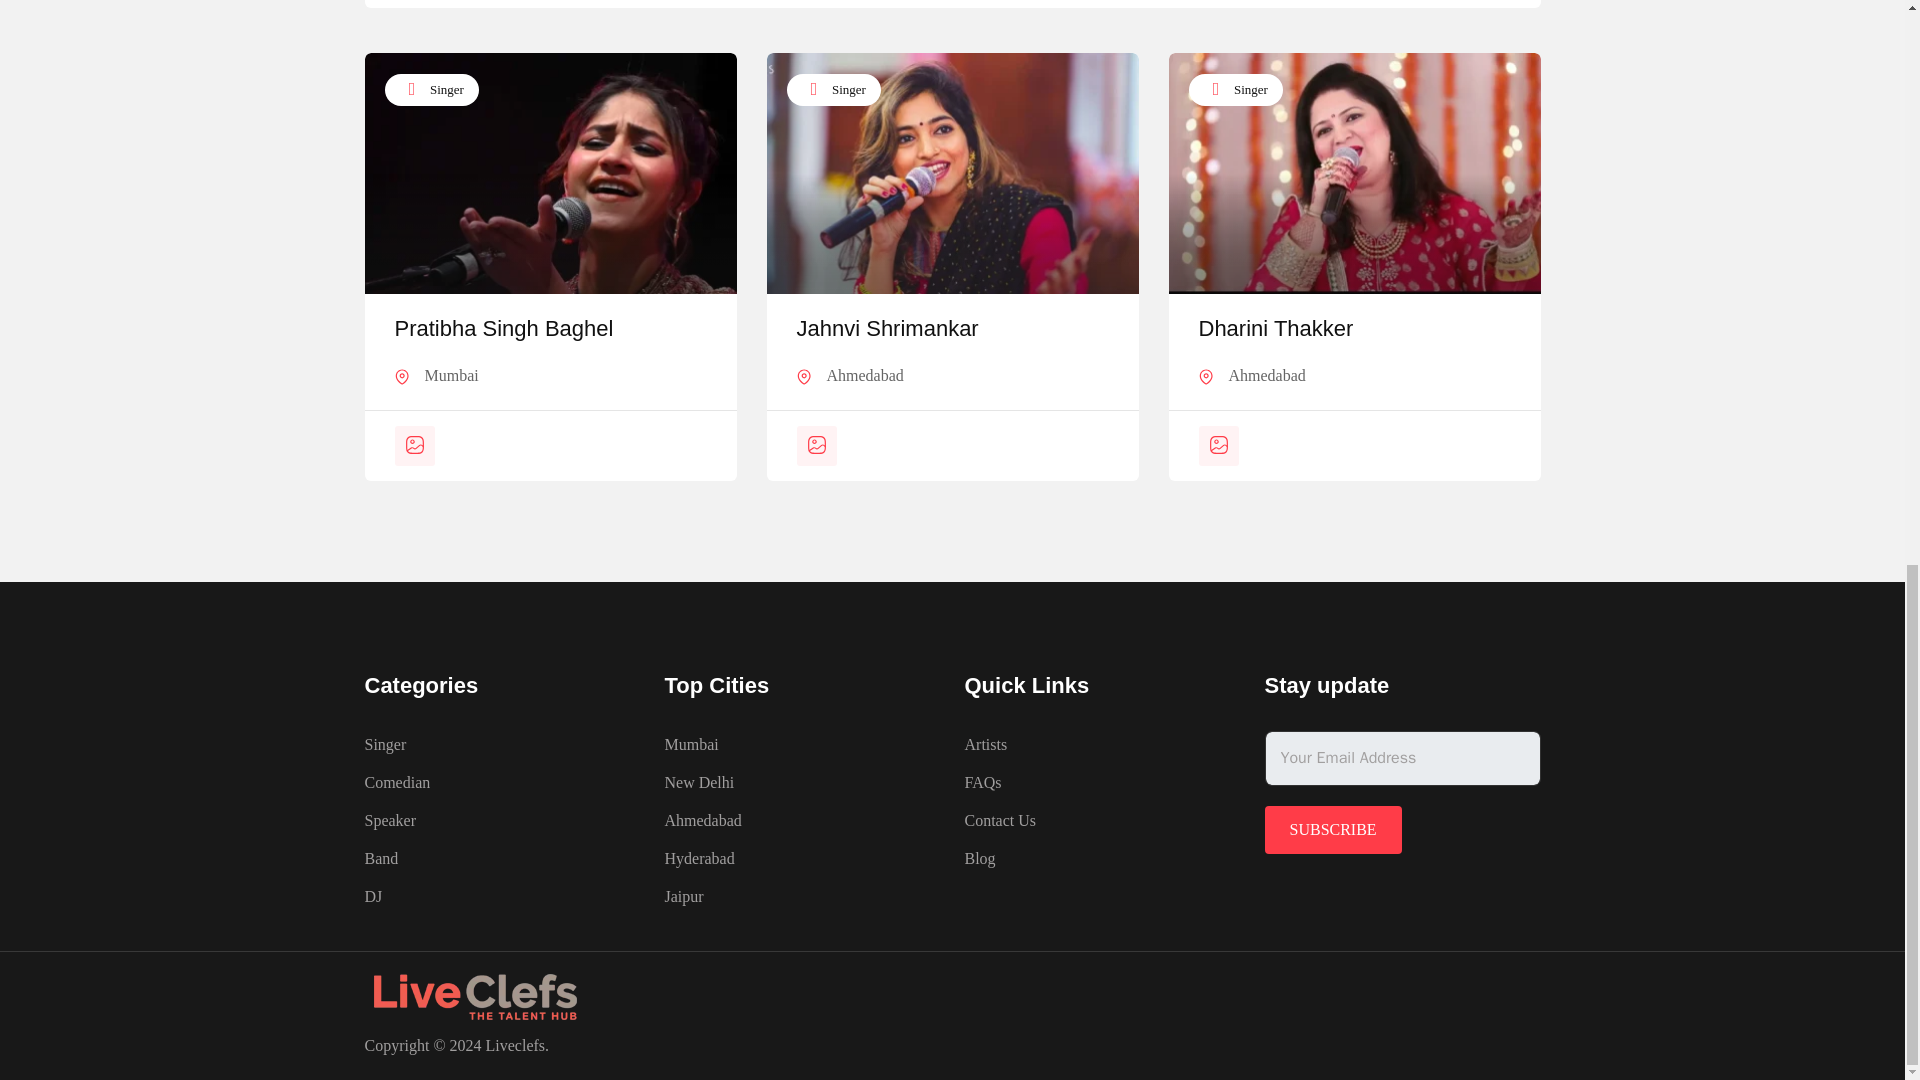  I want to click on Ahmedabad, so click(864, 375).